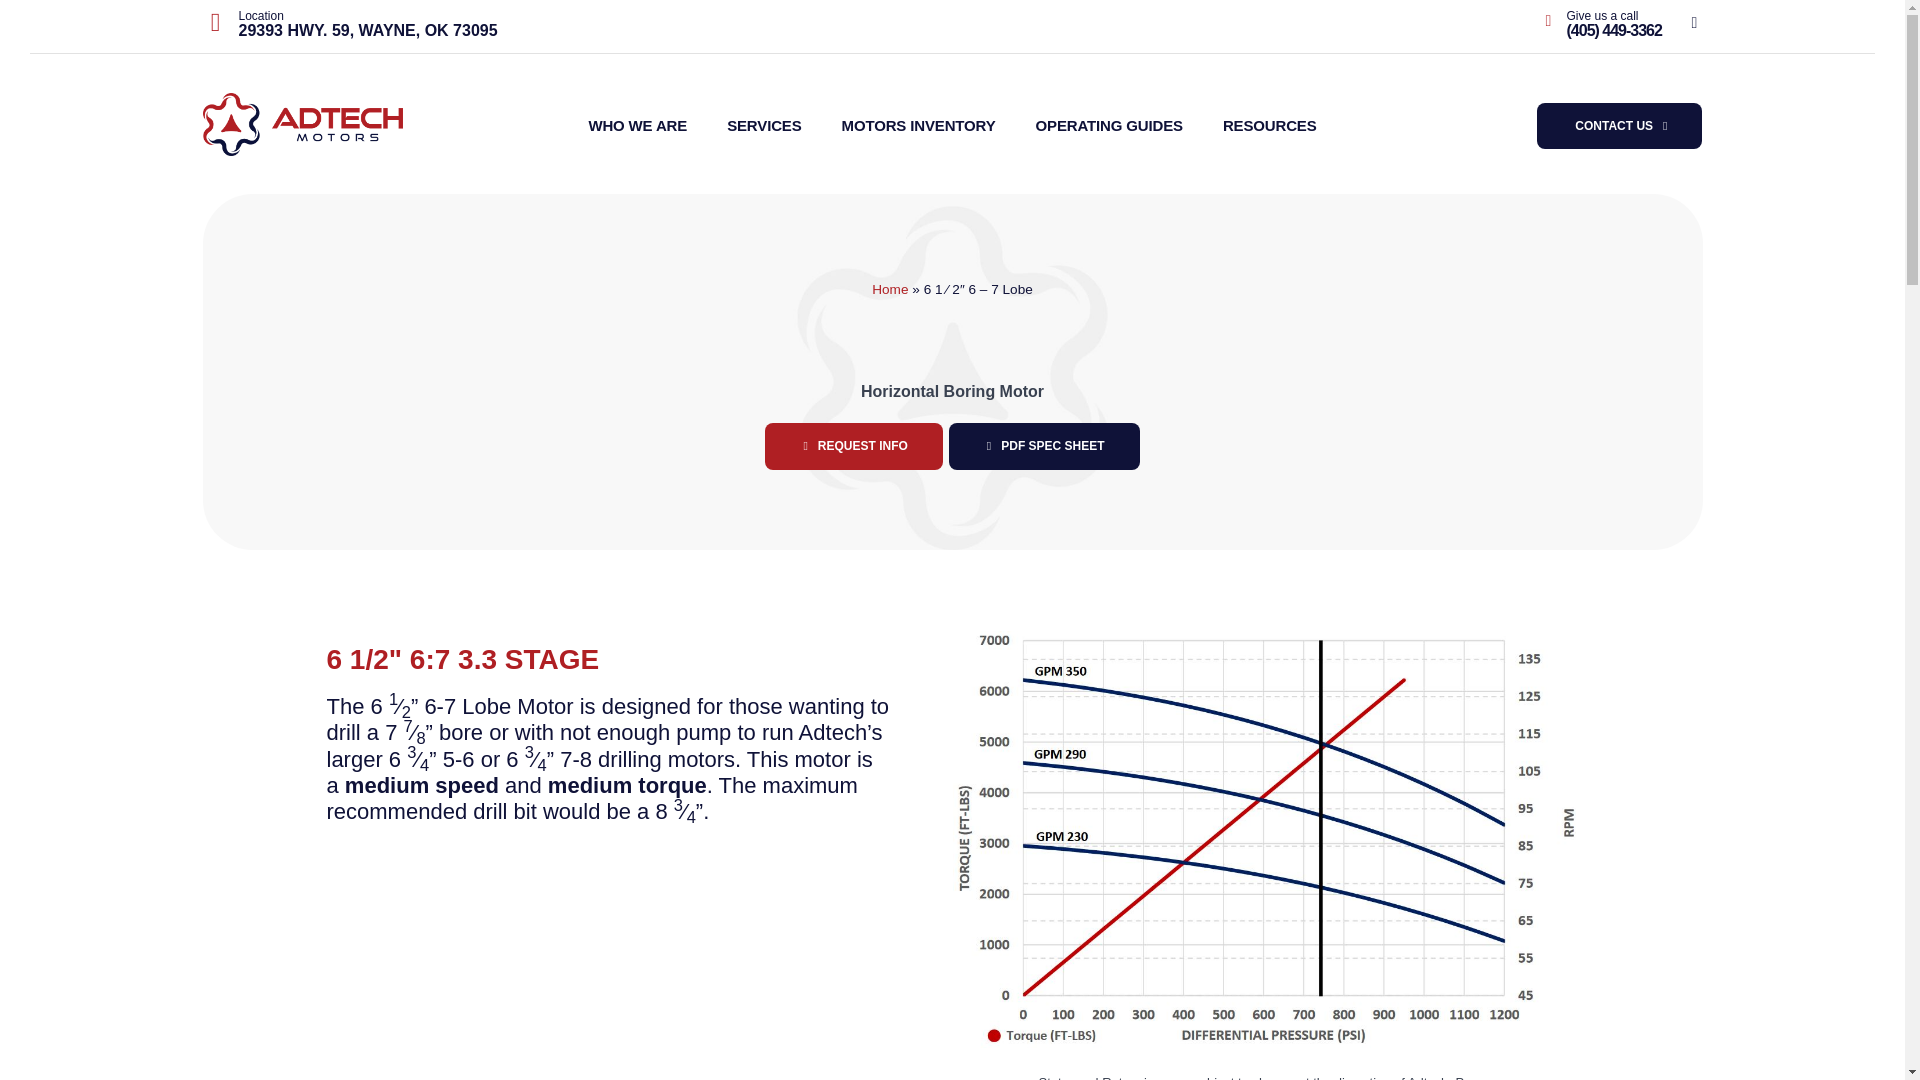 The height and width of the screenshot is (1080, 1920). What do you see at coordinates (919, 126) in the screenshot?
I see `MOTORS INVENTORY` at bounding box center [919, 126].